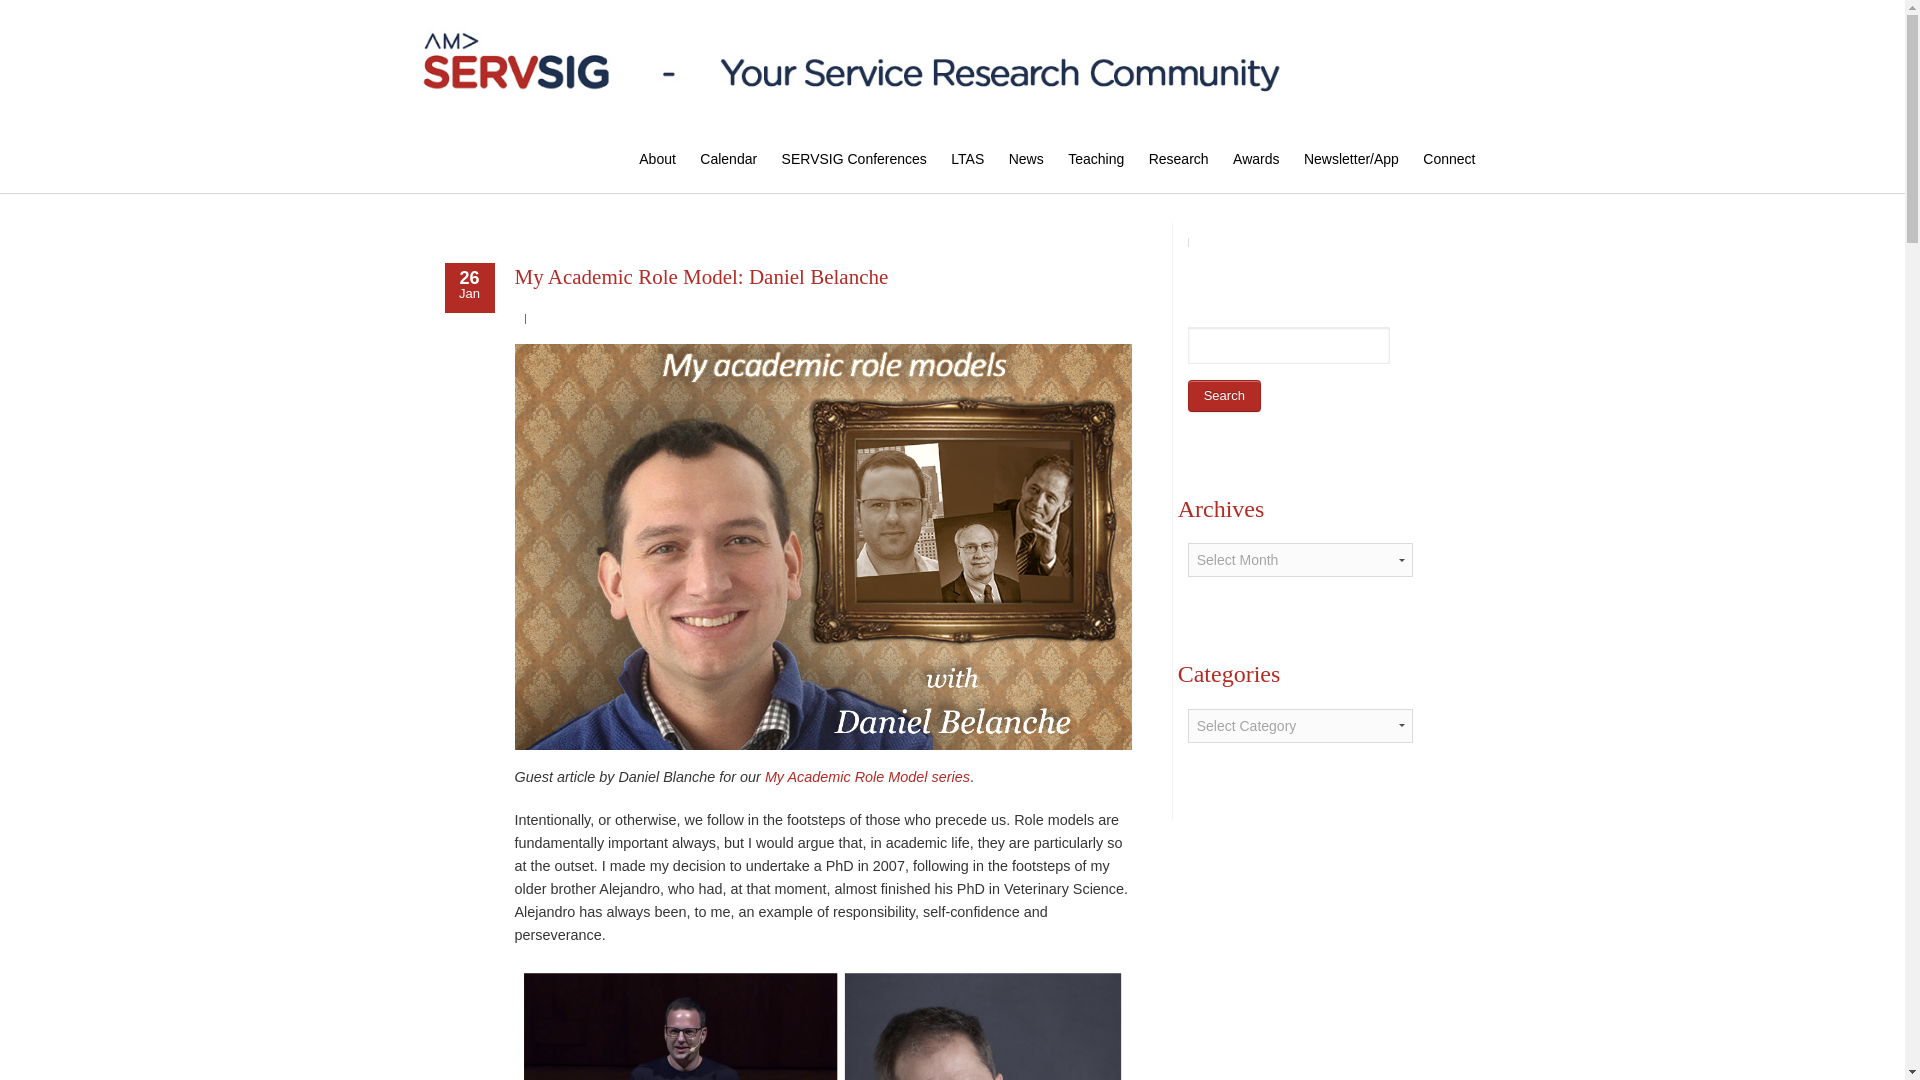  I want to click on Calendar, so click(728, 159).